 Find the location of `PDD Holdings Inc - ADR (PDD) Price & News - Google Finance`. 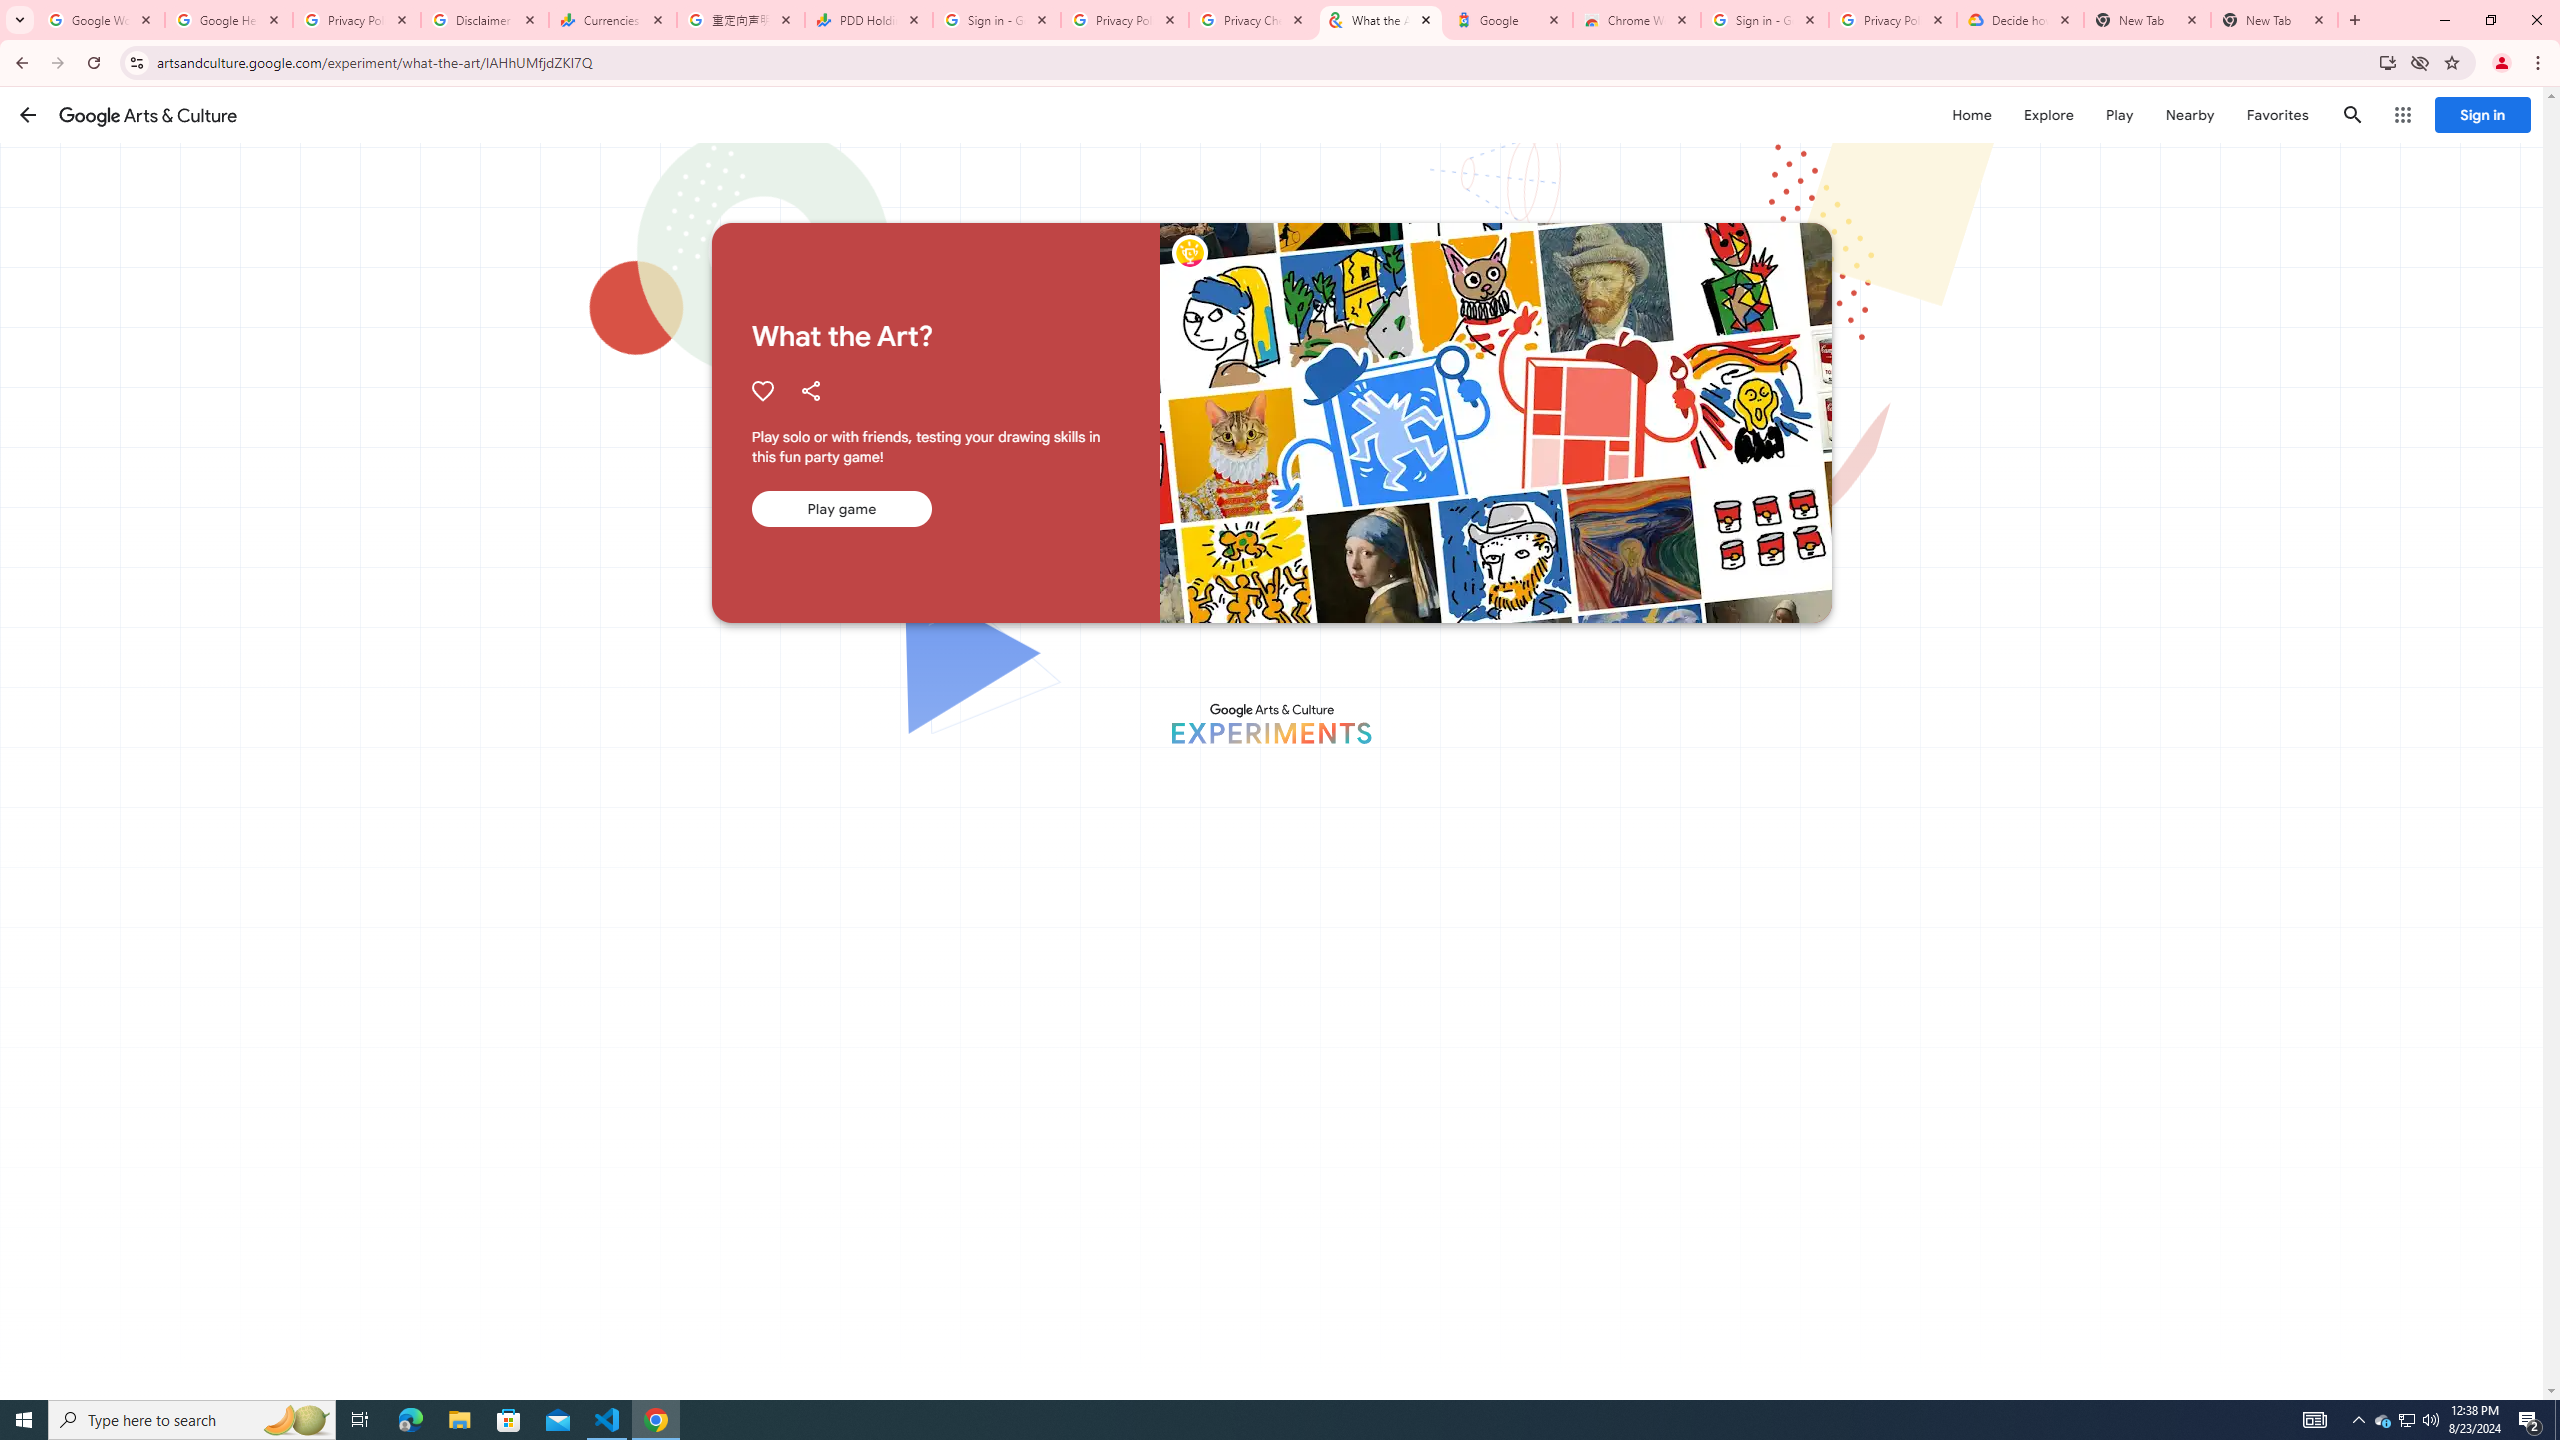

PDD Holdings Inc - ADR (PDD) Price & News - Google Finance is located at coordinates (869, 20).